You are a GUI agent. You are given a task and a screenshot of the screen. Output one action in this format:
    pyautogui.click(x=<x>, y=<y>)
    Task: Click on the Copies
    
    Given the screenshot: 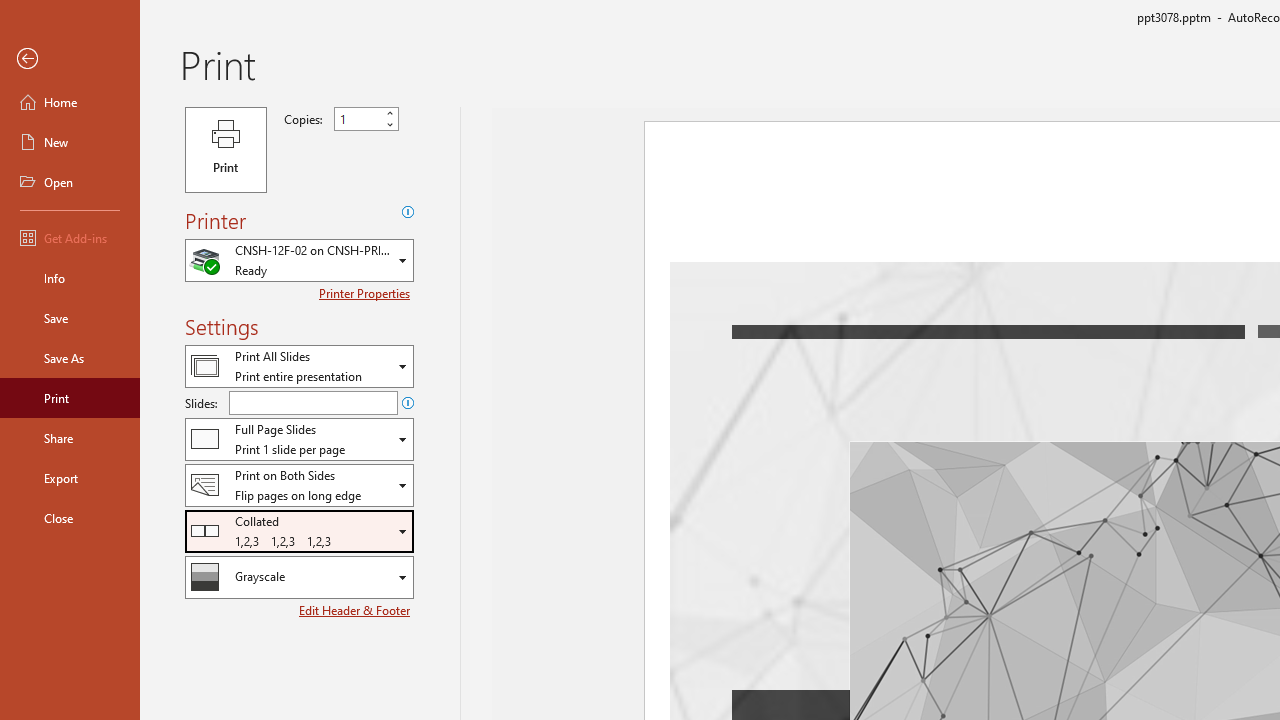 What is the action you would take?
    pyautogui.click(x=358, y=119)
    